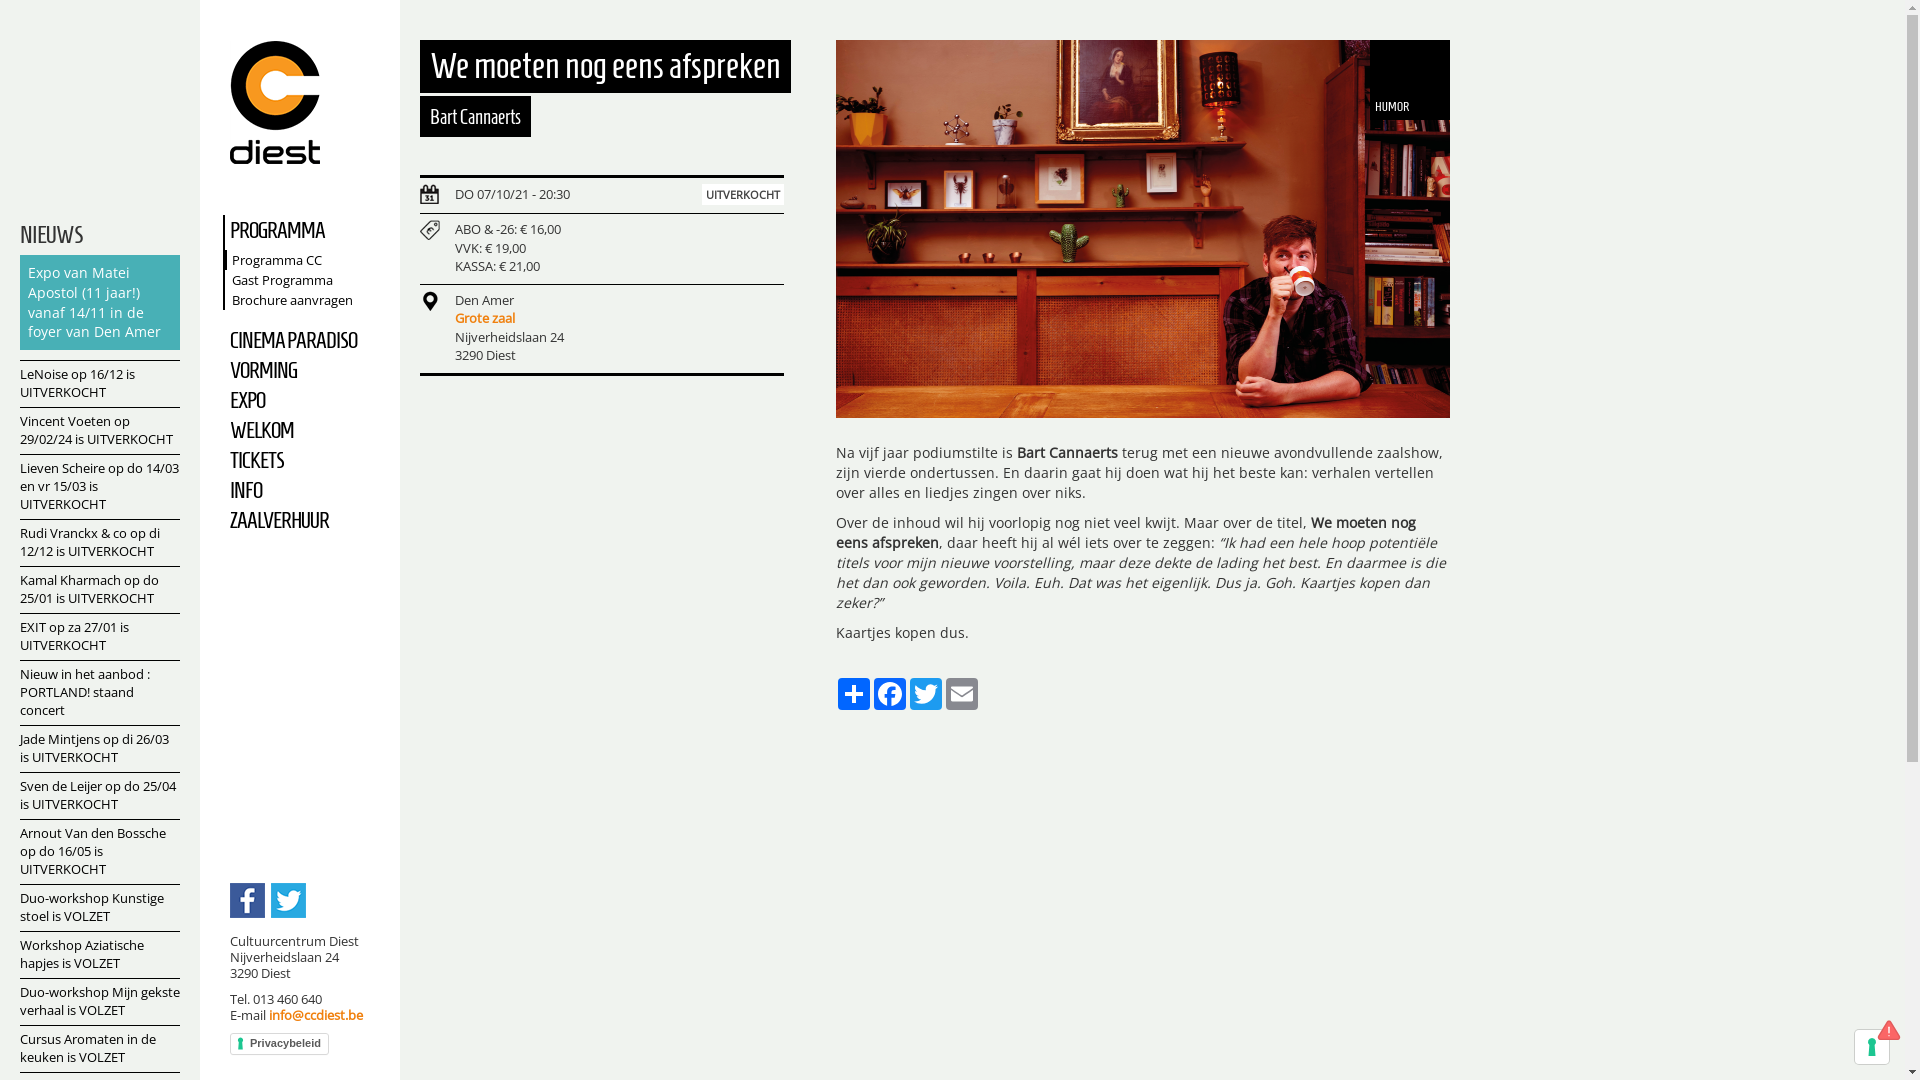 The width and height of the screenshot is (1920, 1080). I want to click on TICKETS, so click(306, 460).